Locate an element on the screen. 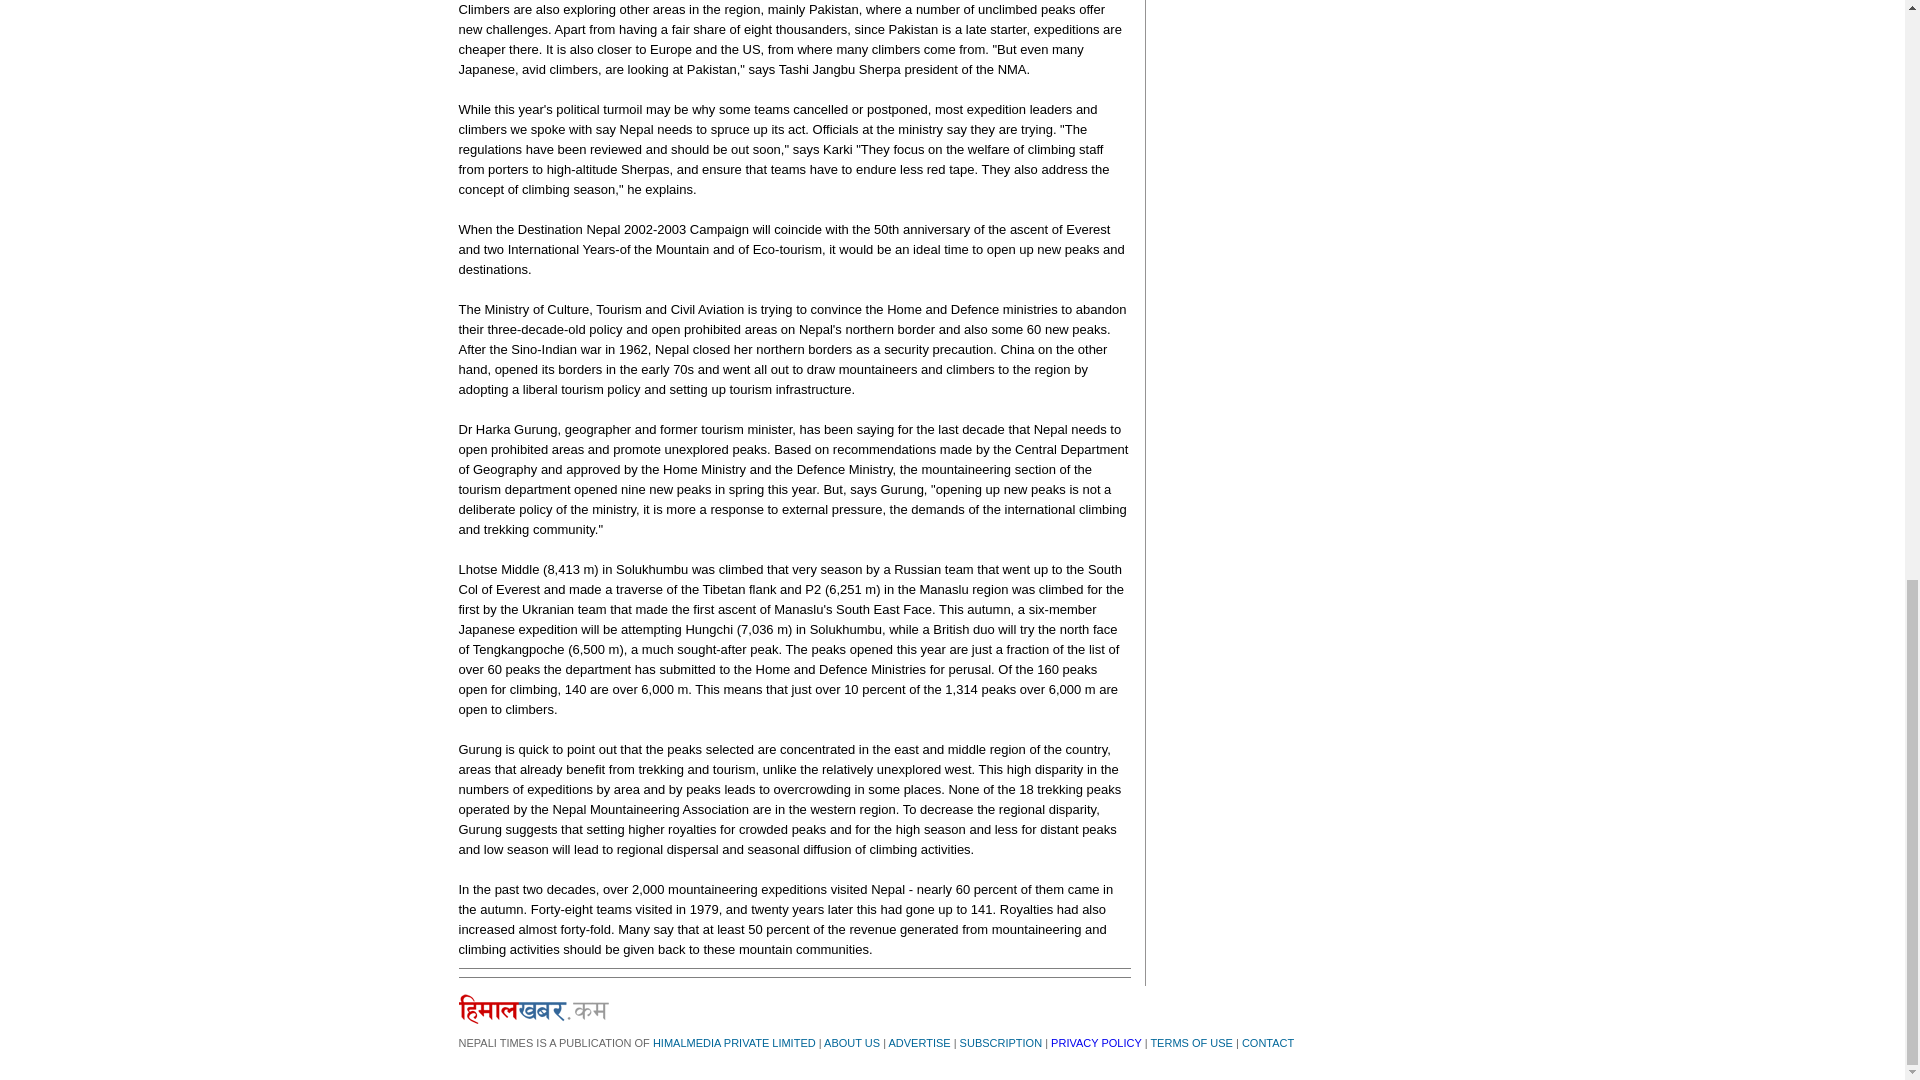 This screenshot has width=1920, height=1080. HIMALMEDIA PRIVATE LIMITED is located at coordinates (734, 1042).